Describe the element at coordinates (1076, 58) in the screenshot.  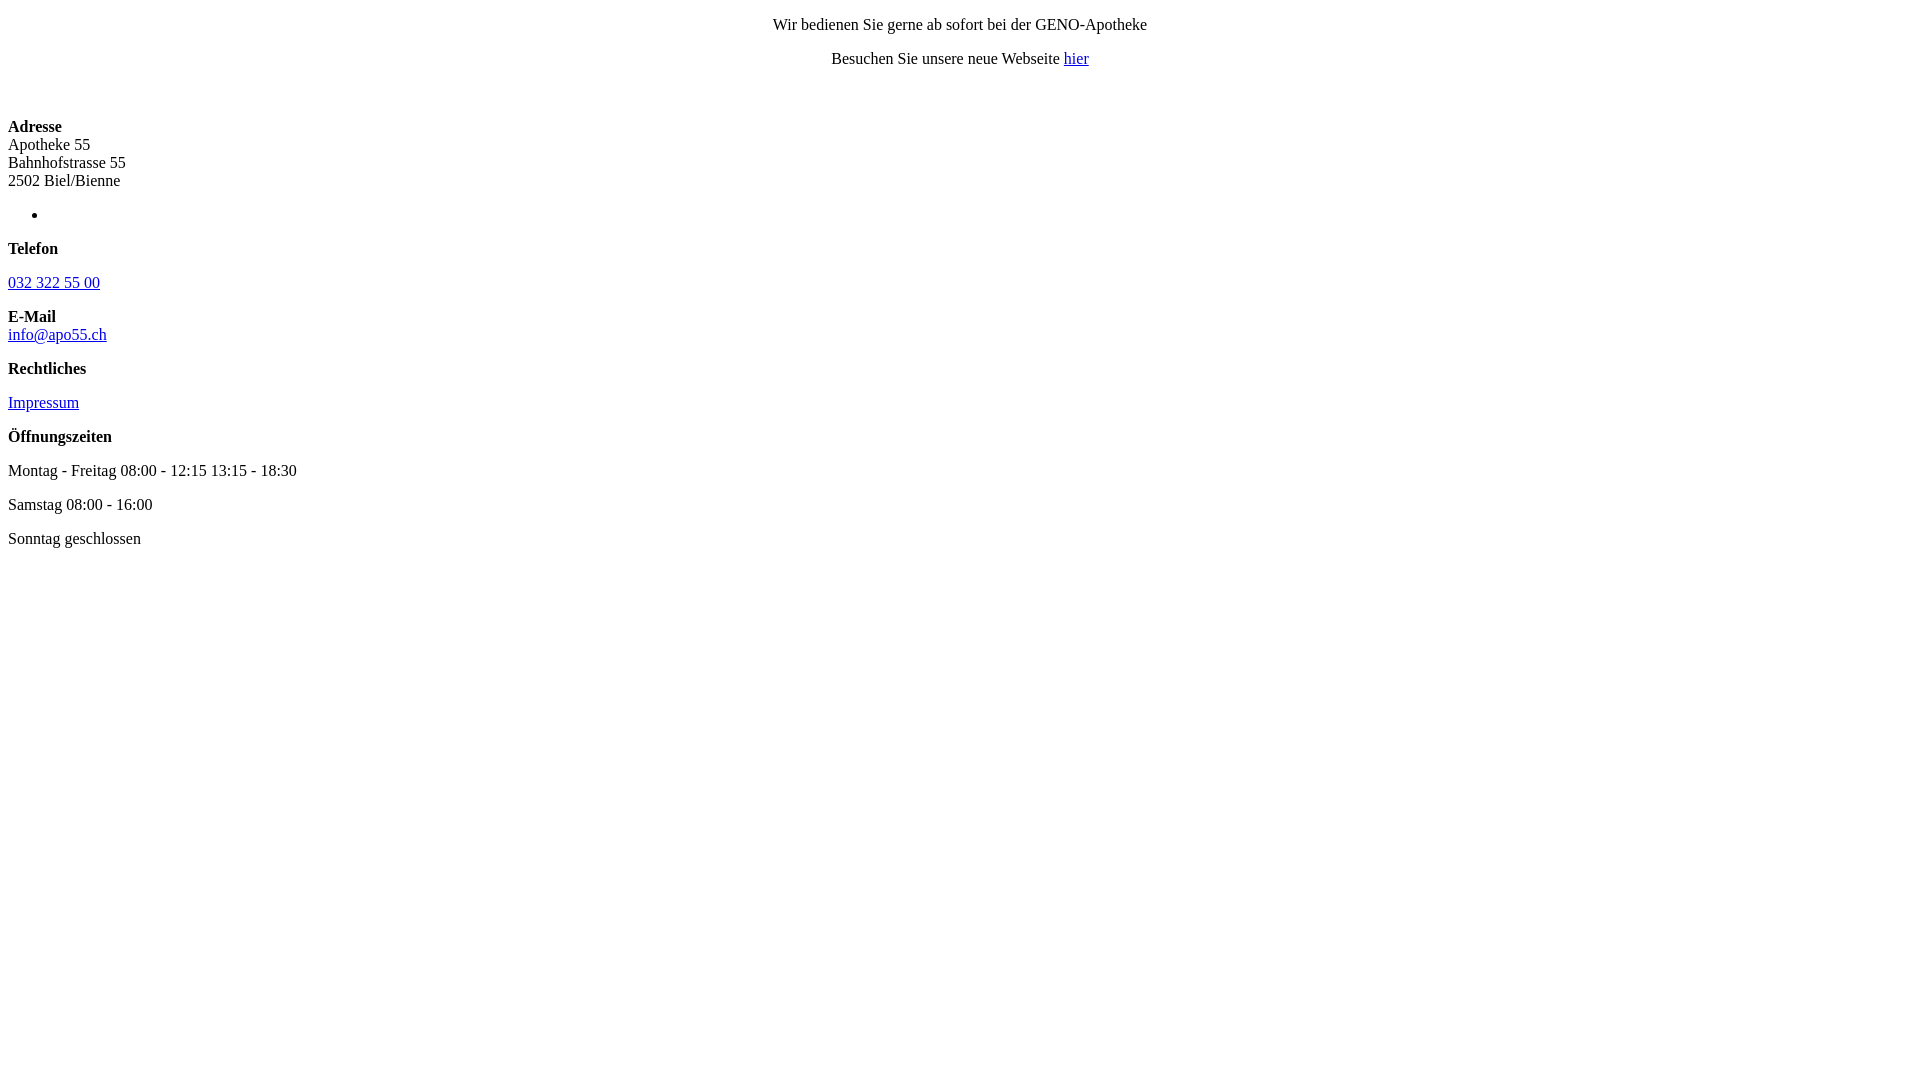
I see `hier` at that location.